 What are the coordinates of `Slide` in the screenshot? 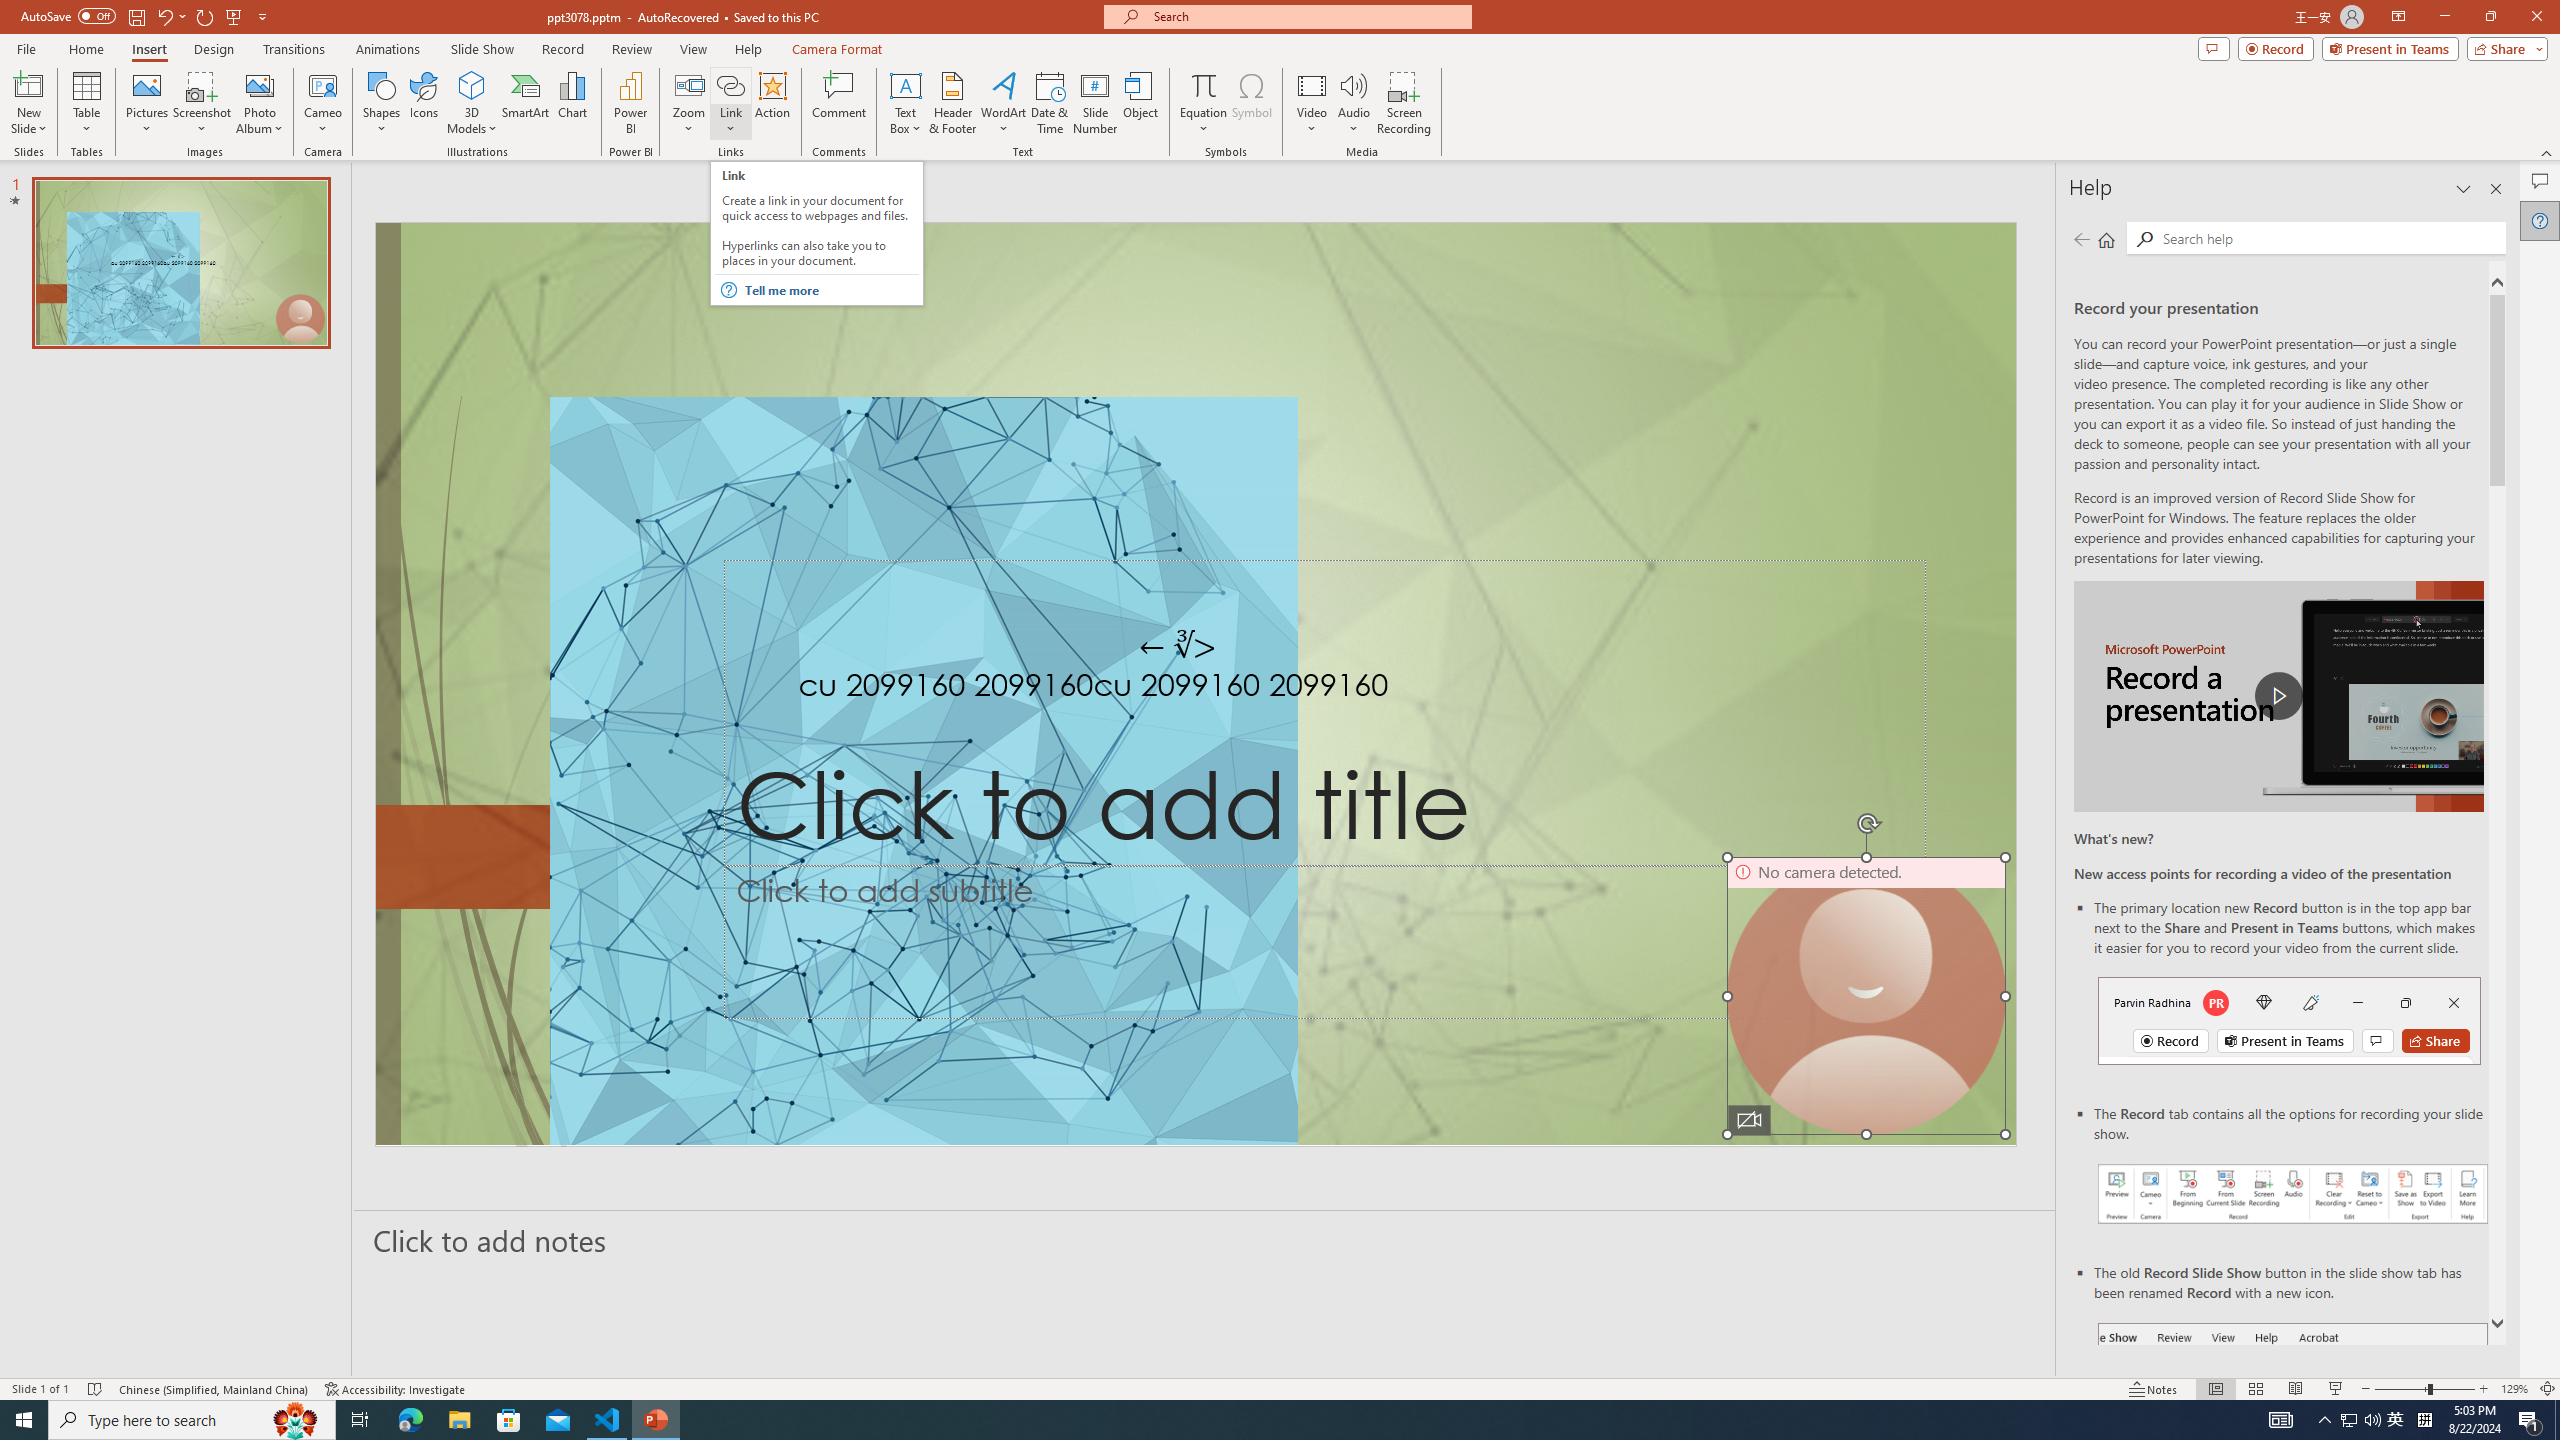 It's located at (181, 263).